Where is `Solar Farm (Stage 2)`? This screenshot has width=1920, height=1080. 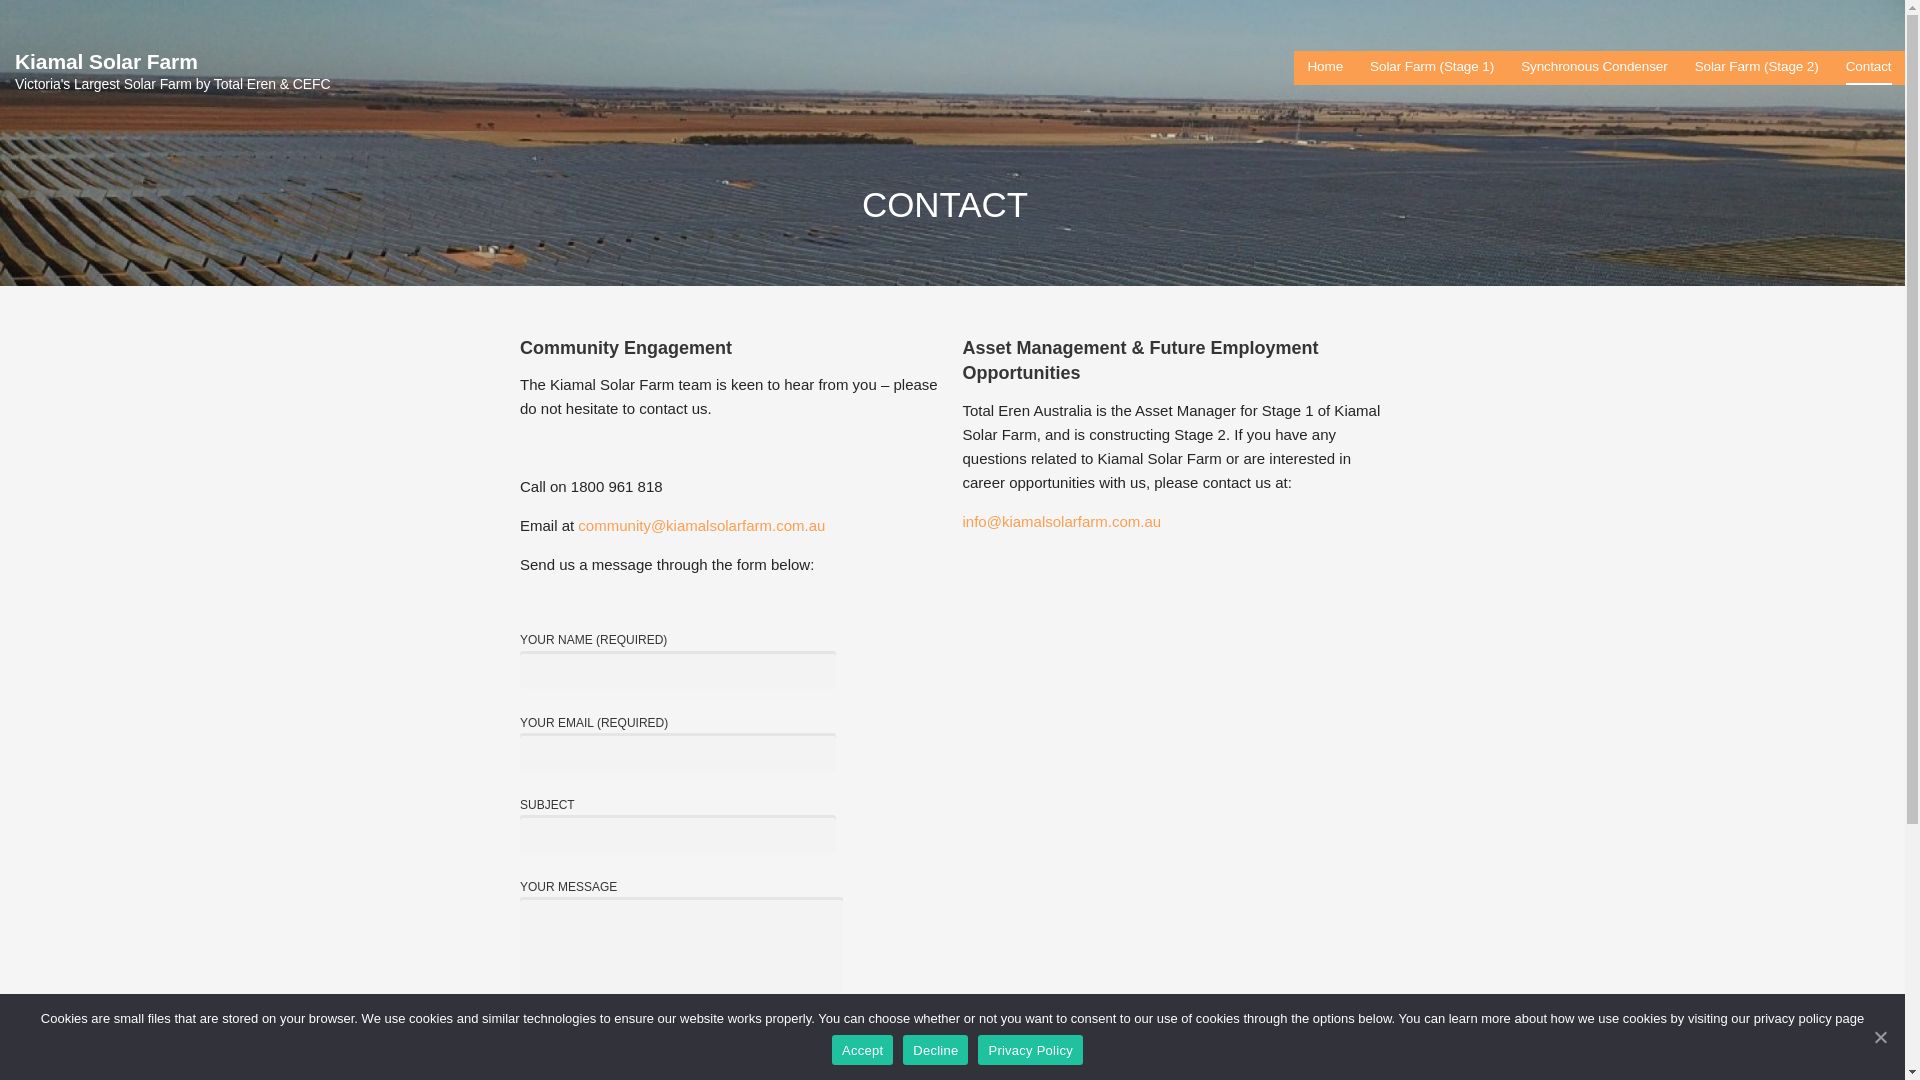 Solar Farm (Stage 2) is located at coordinates (1757, 68).